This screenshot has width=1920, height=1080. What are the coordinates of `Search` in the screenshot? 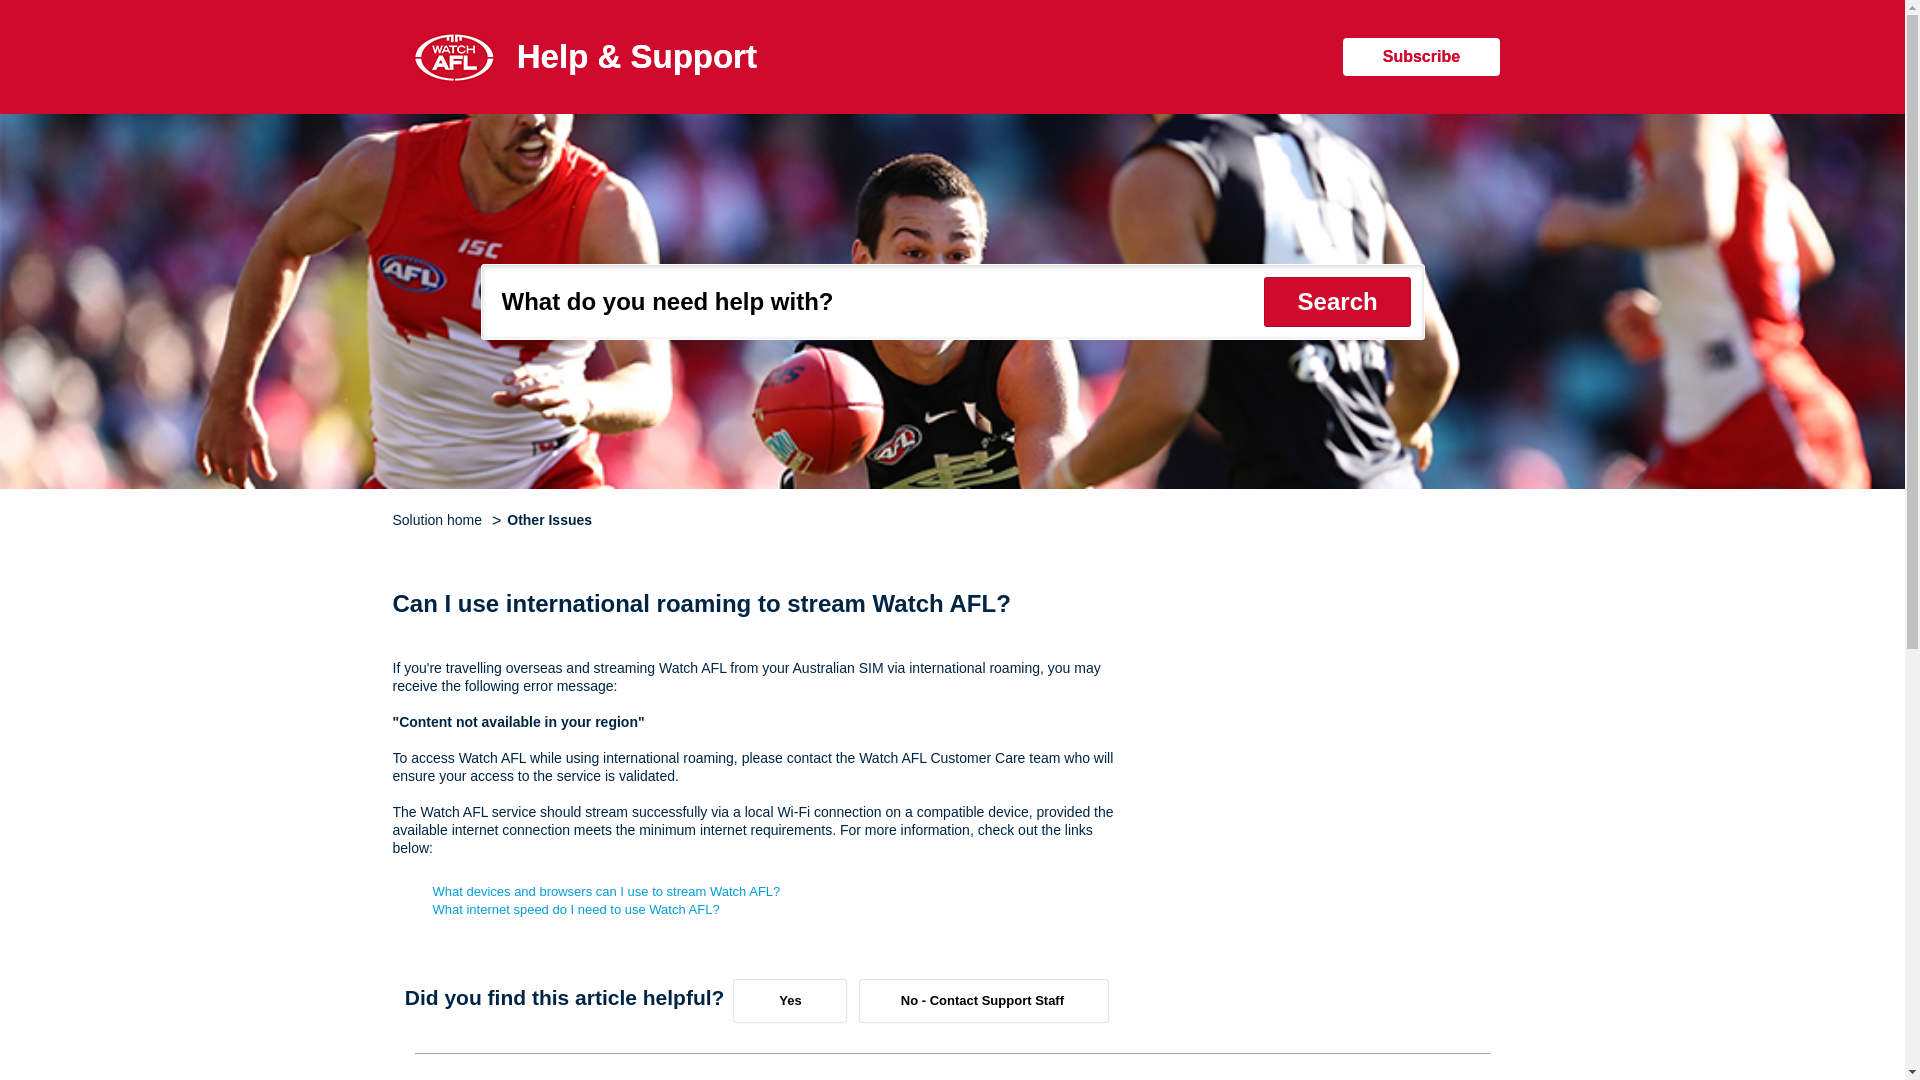 It's located at (1337, 302).